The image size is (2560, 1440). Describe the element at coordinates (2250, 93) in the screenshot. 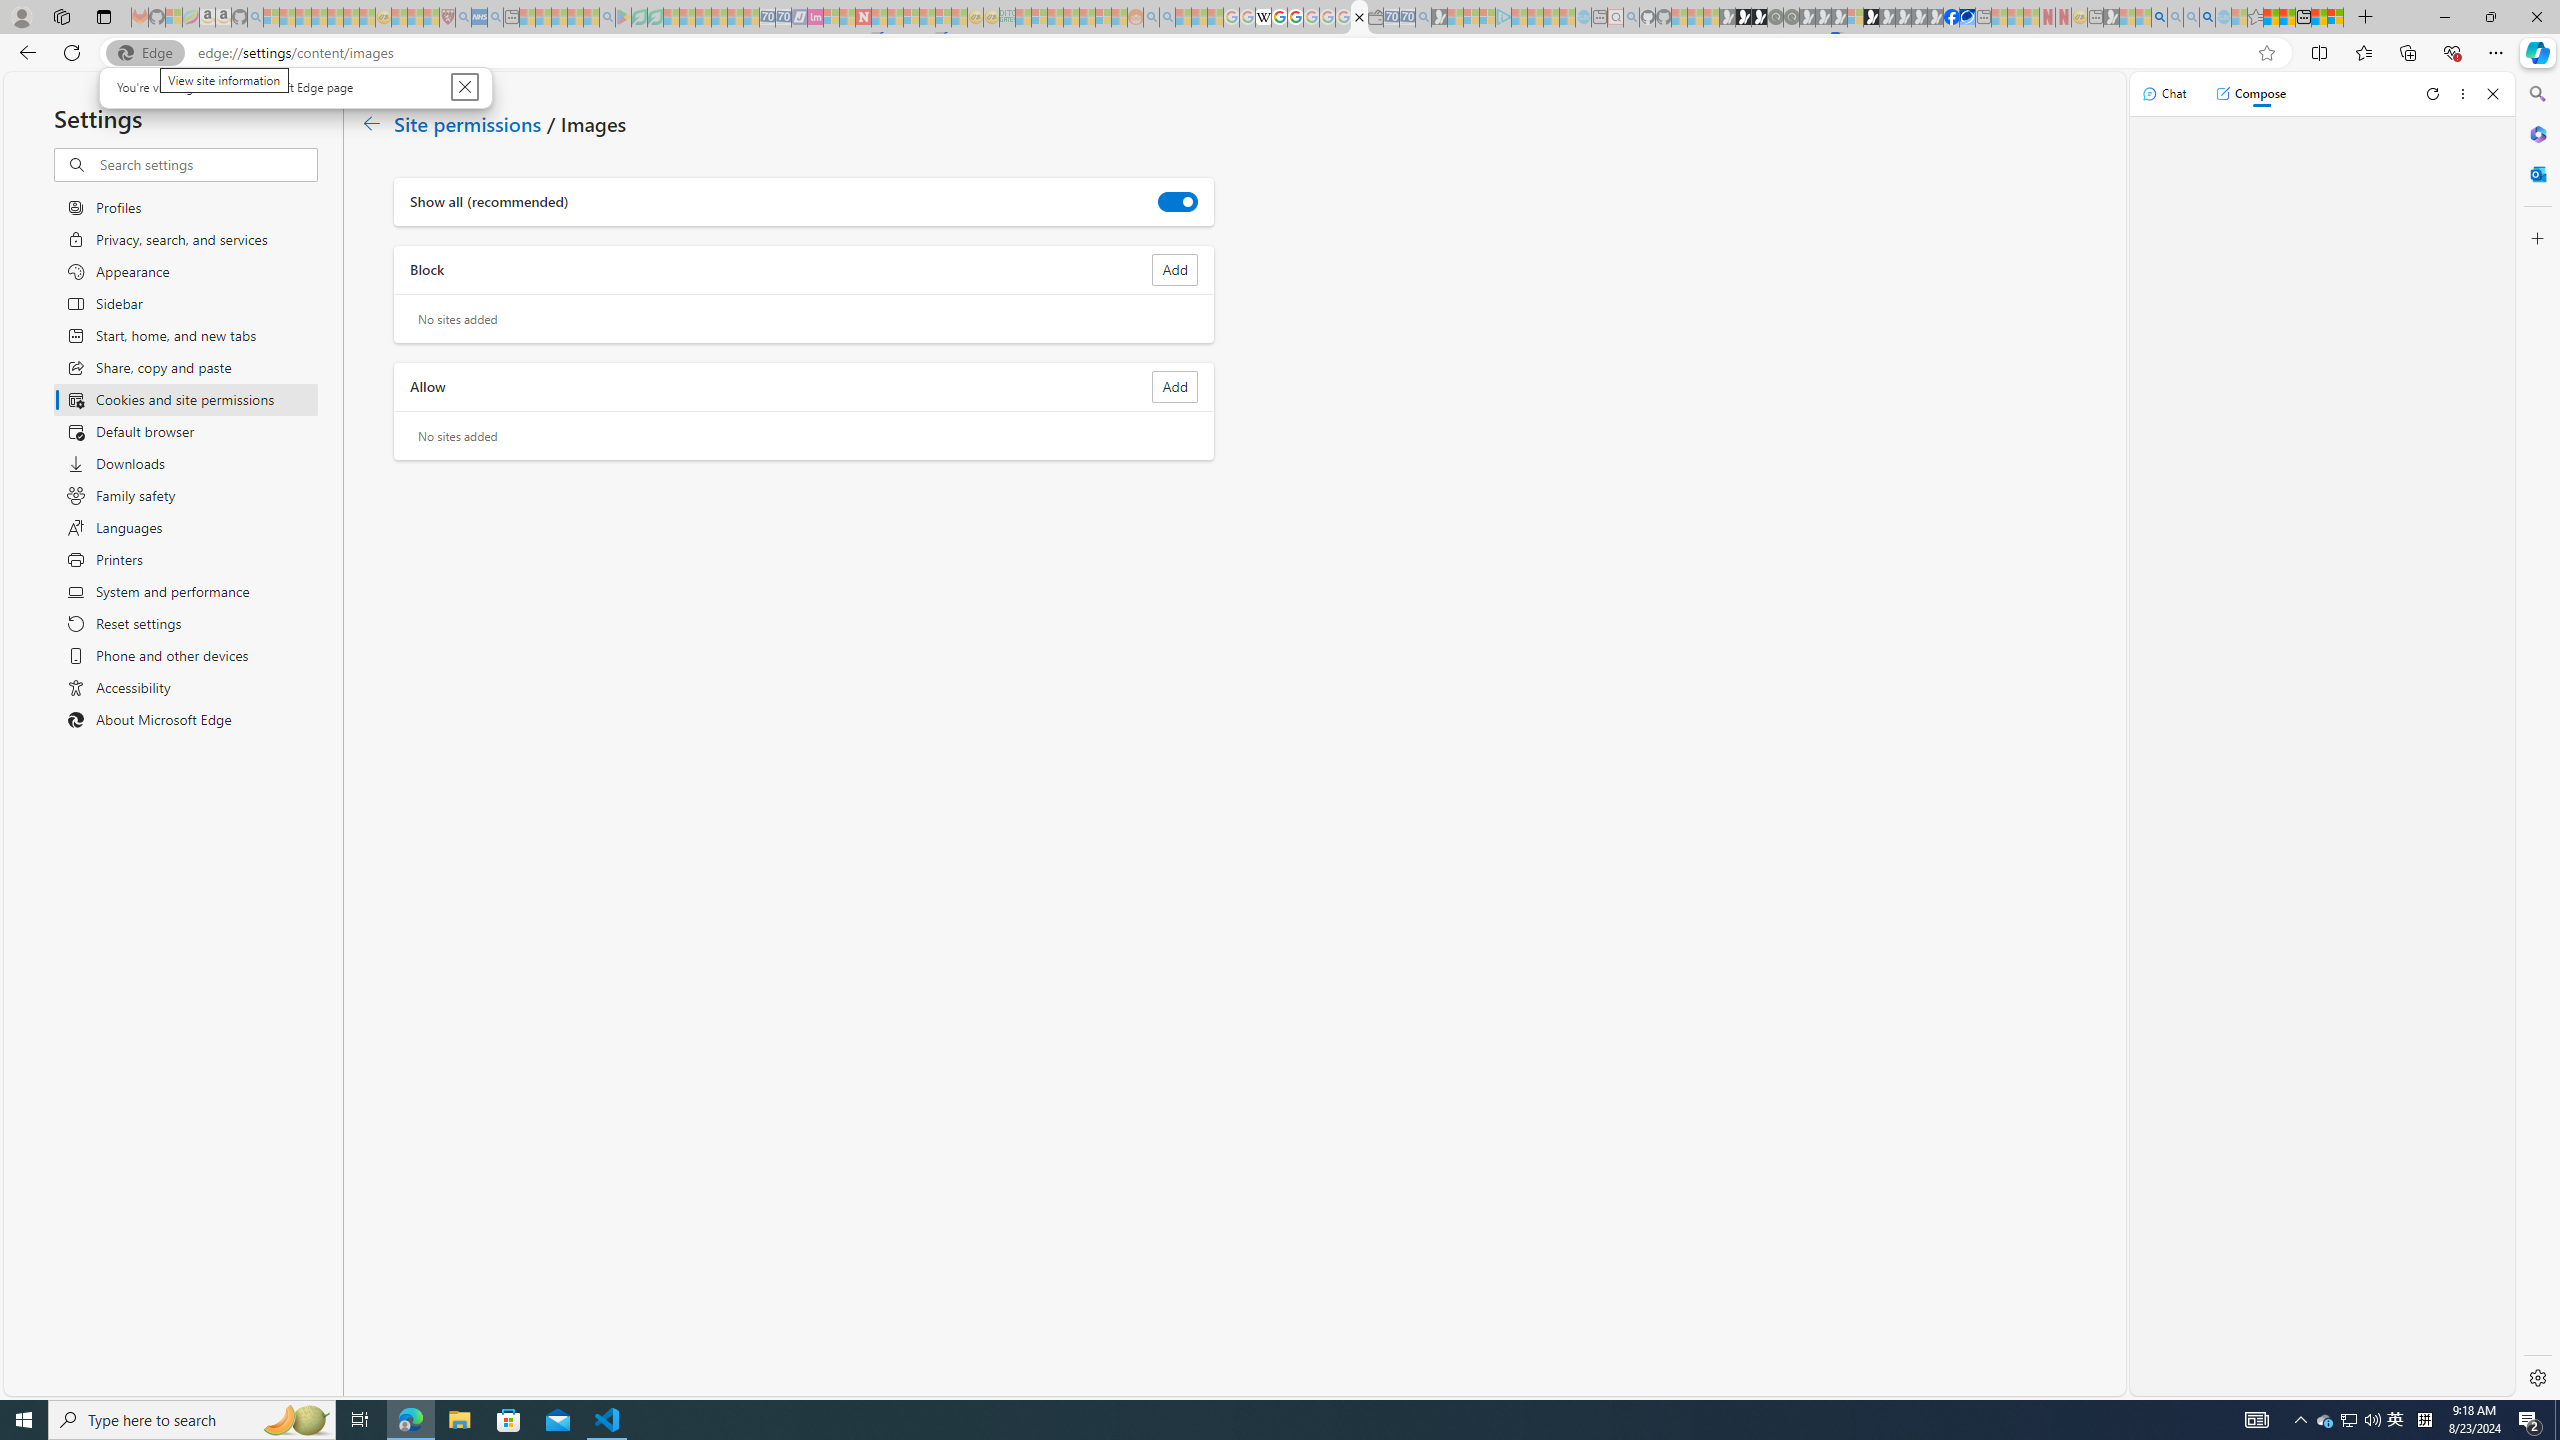

I see `Compose` at that location.